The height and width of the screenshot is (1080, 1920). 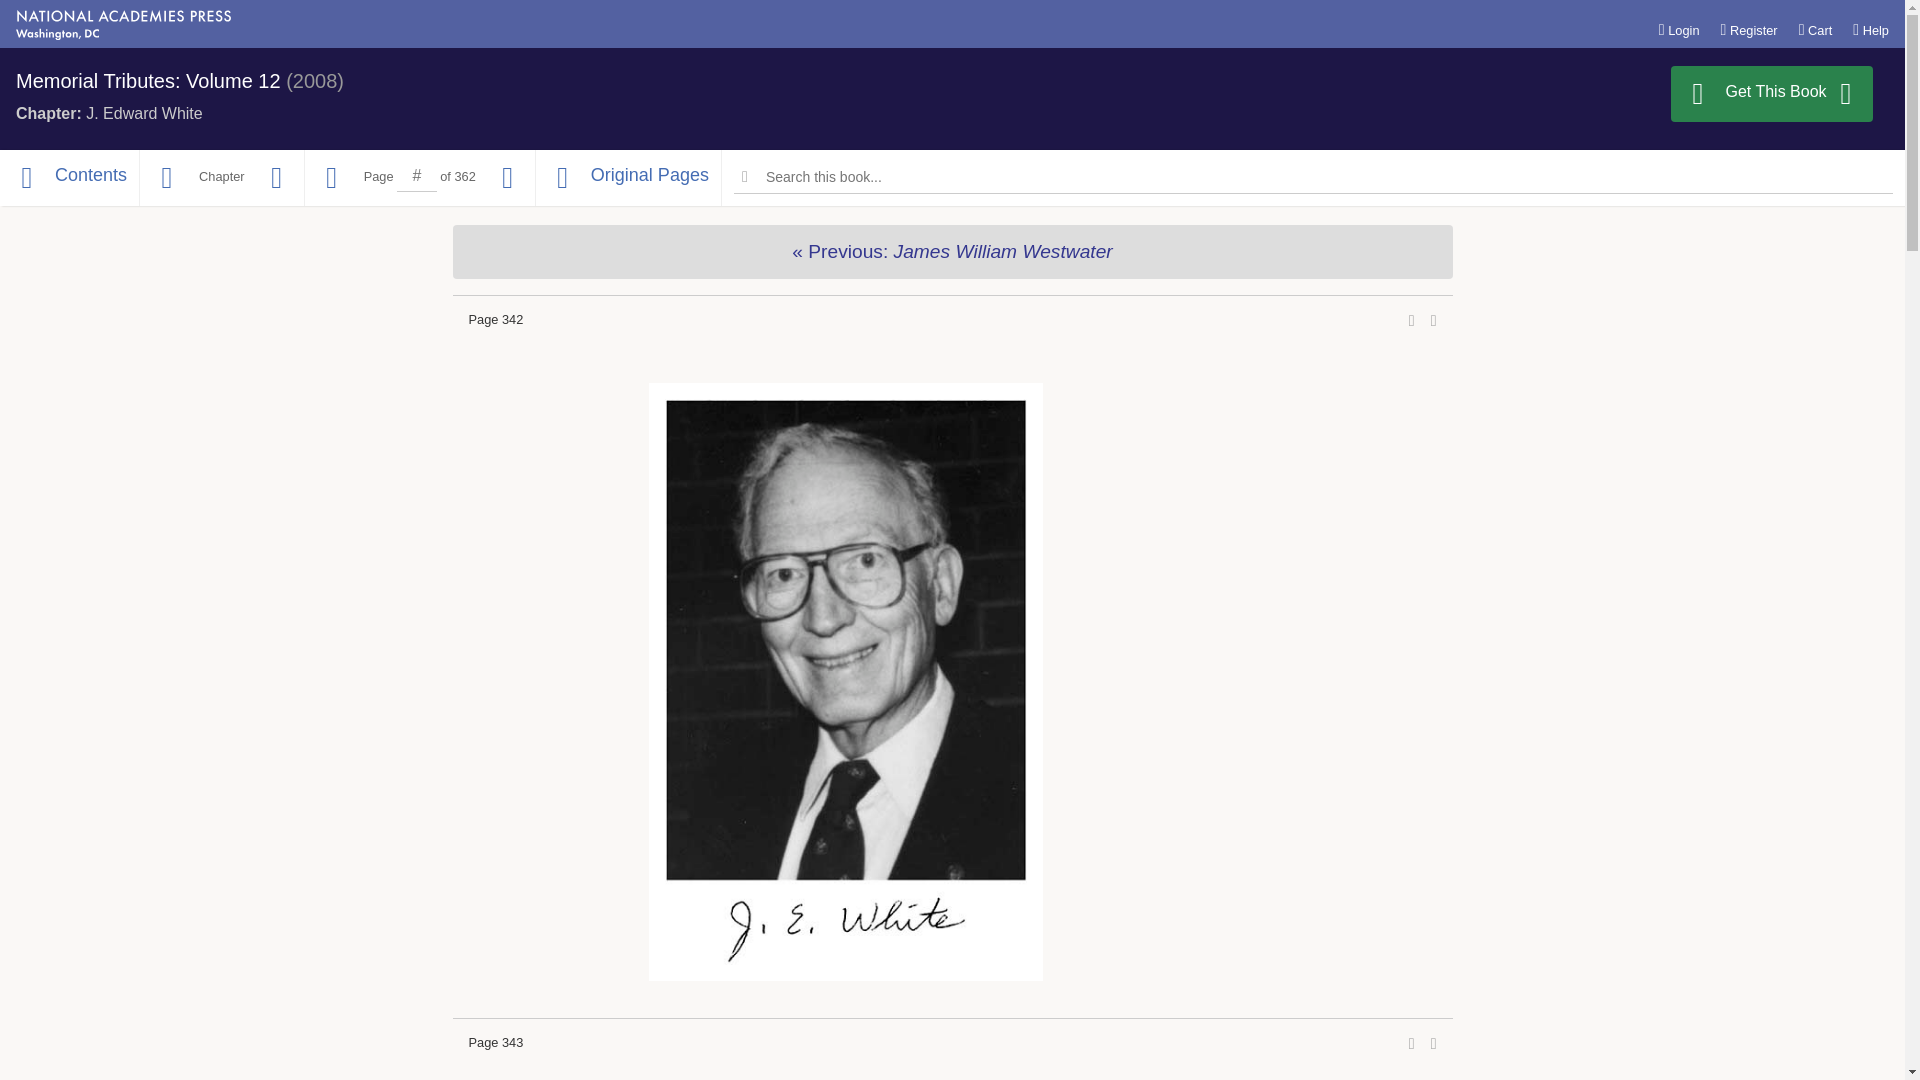 I want to click on Memorial Tributes: Volume 12, so click(x=148, y=80).